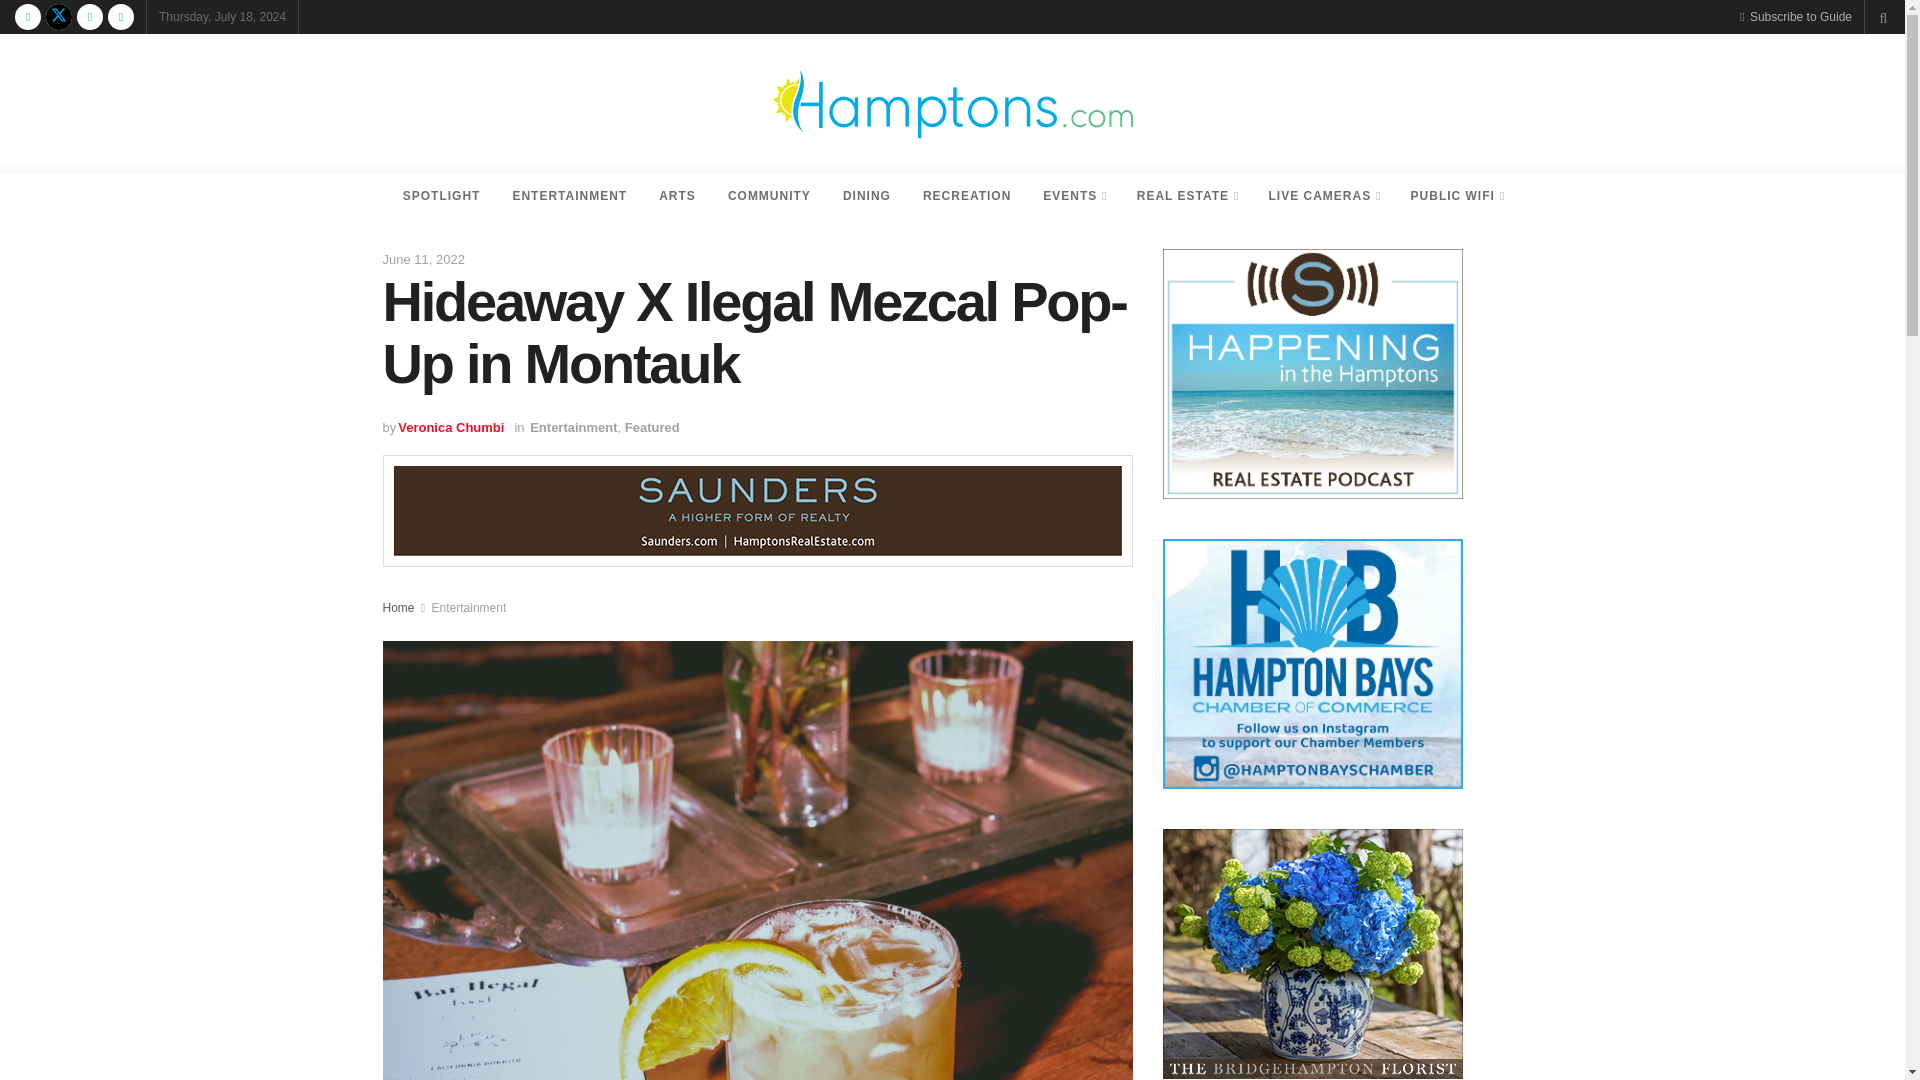 The height and width of the screenshot is (1080, 1920). Describe the element at coordinates (1322, 196) in the screenshot. I see `LIVE CAMERAS` at that location.